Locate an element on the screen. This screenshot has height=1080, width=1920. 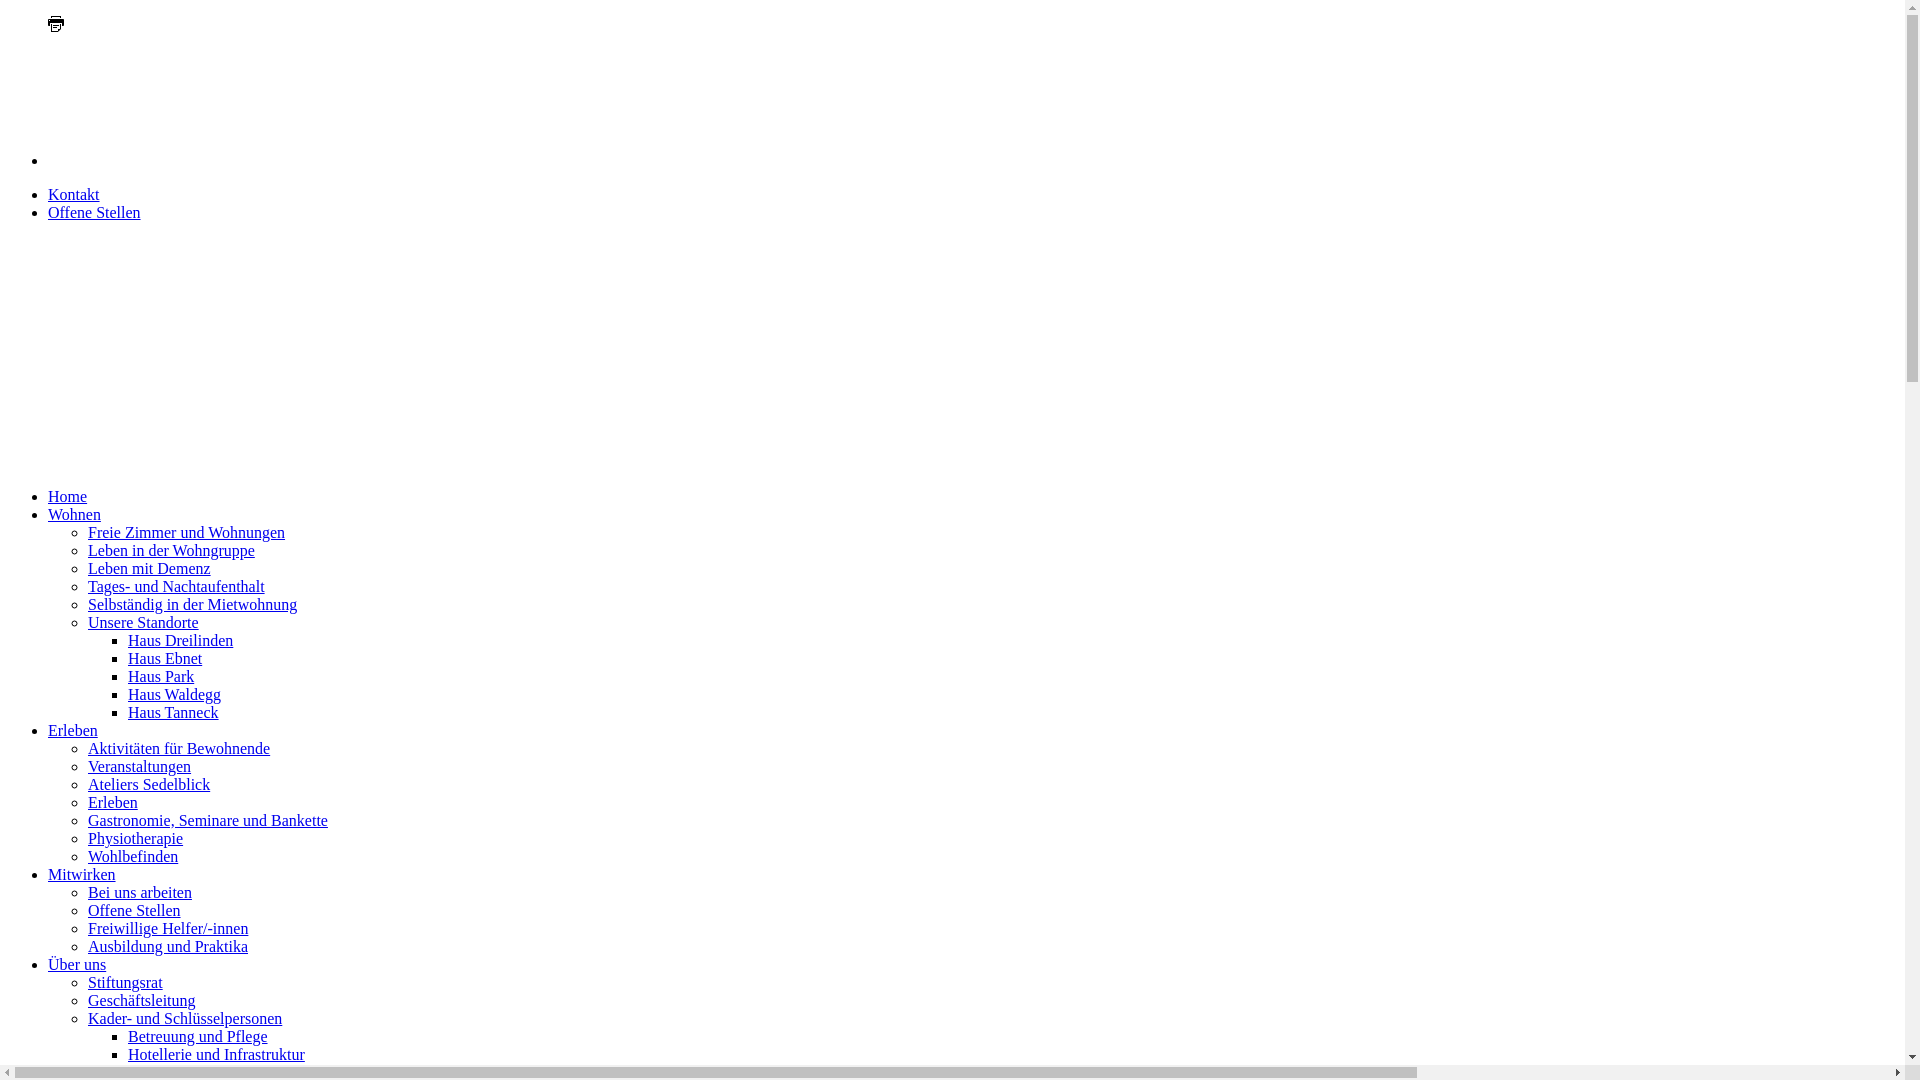
Unsere Standorte is located at coordinates (144, 622).